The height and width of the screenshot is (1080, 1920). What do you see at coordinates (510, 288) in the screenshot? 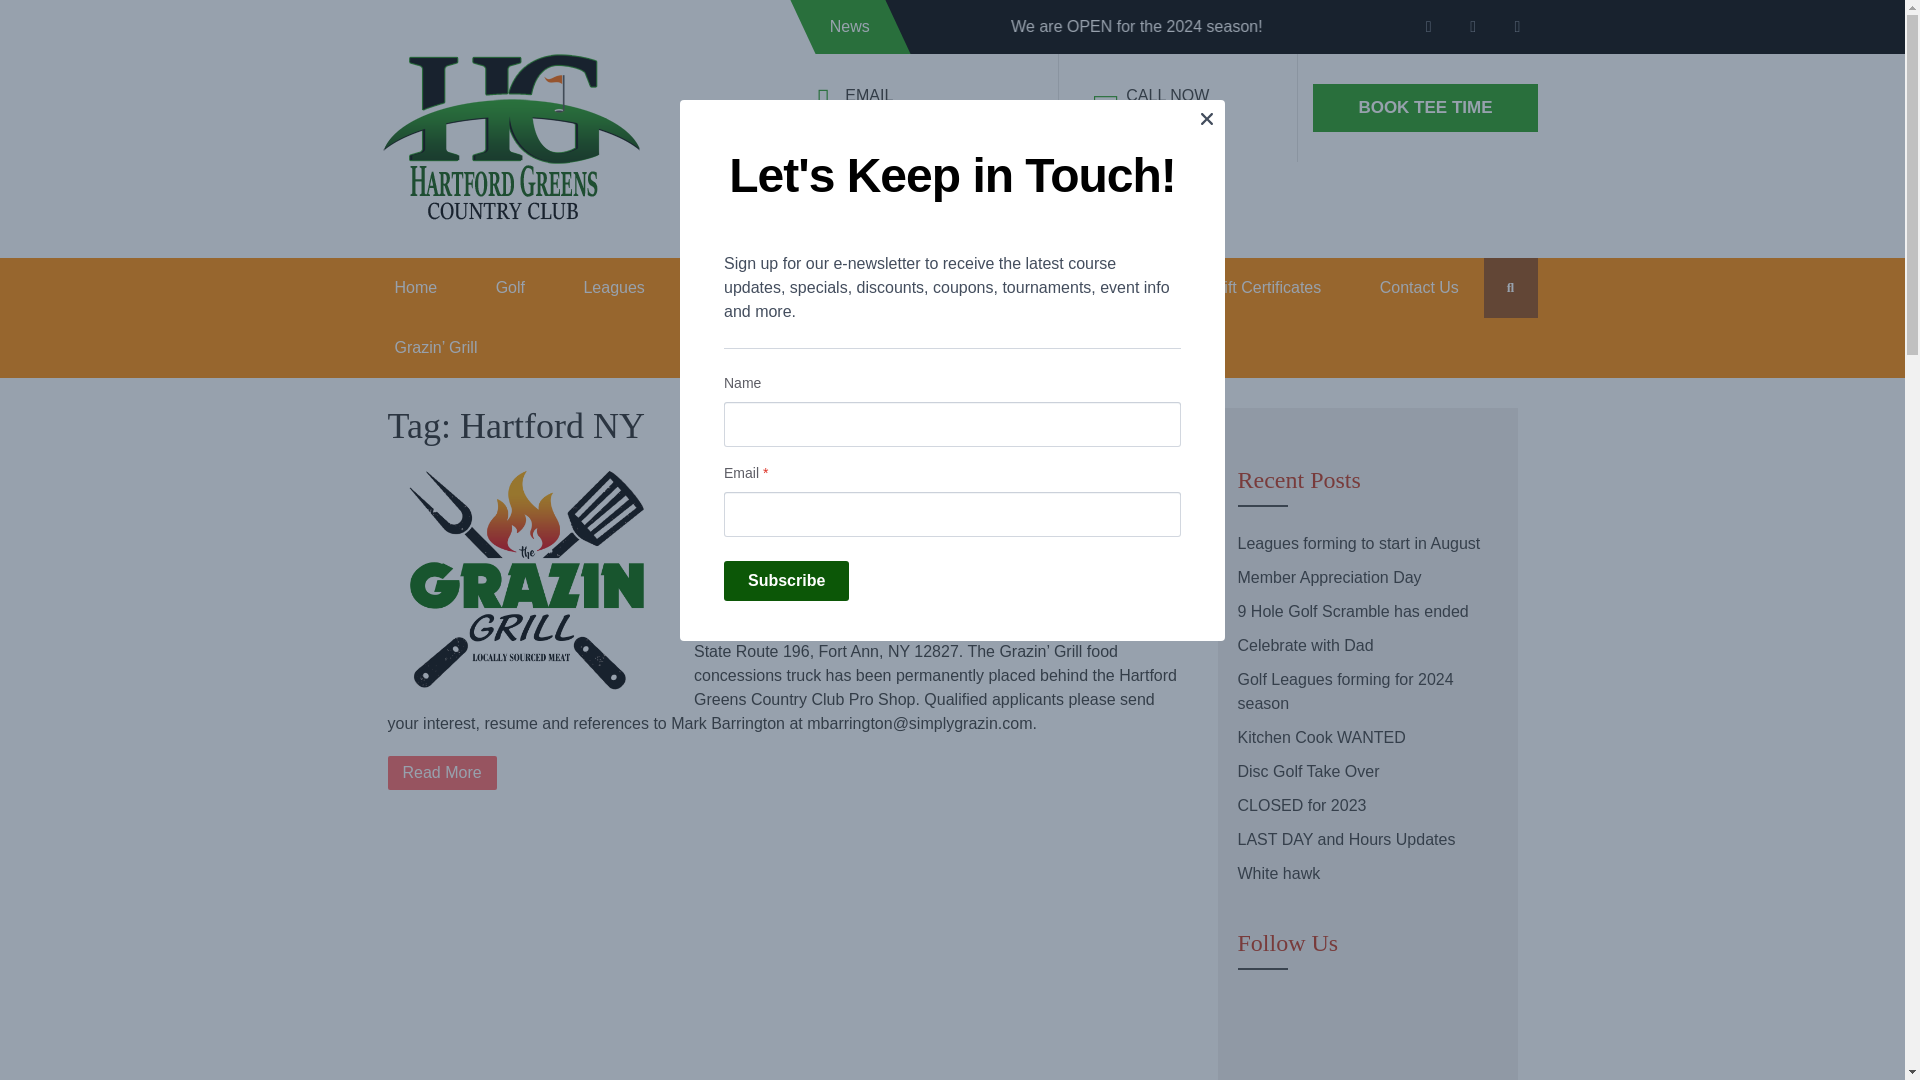
I see `Golf` at bounding box center [510, 288].